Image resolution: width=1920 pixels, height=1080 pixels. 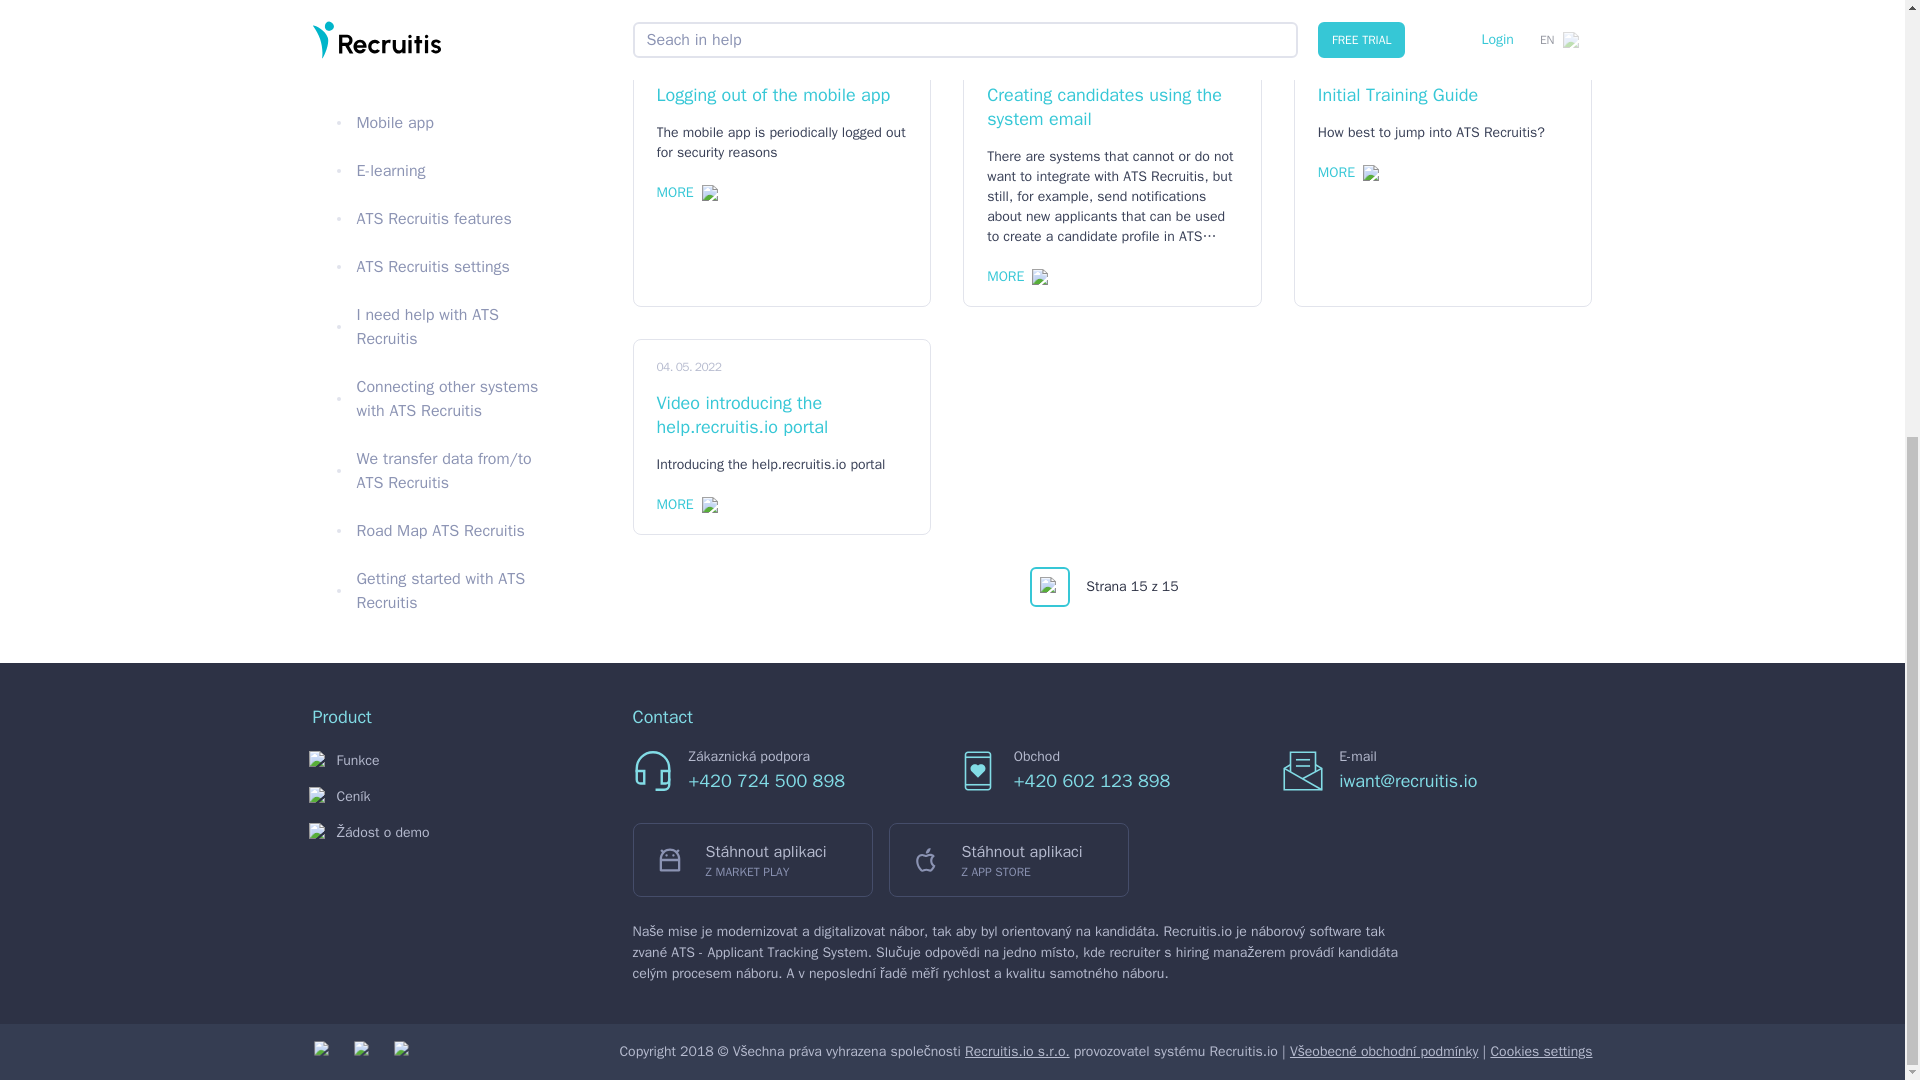 I want to click on Creating candidates using the system email, so click(x=1112, y=106).